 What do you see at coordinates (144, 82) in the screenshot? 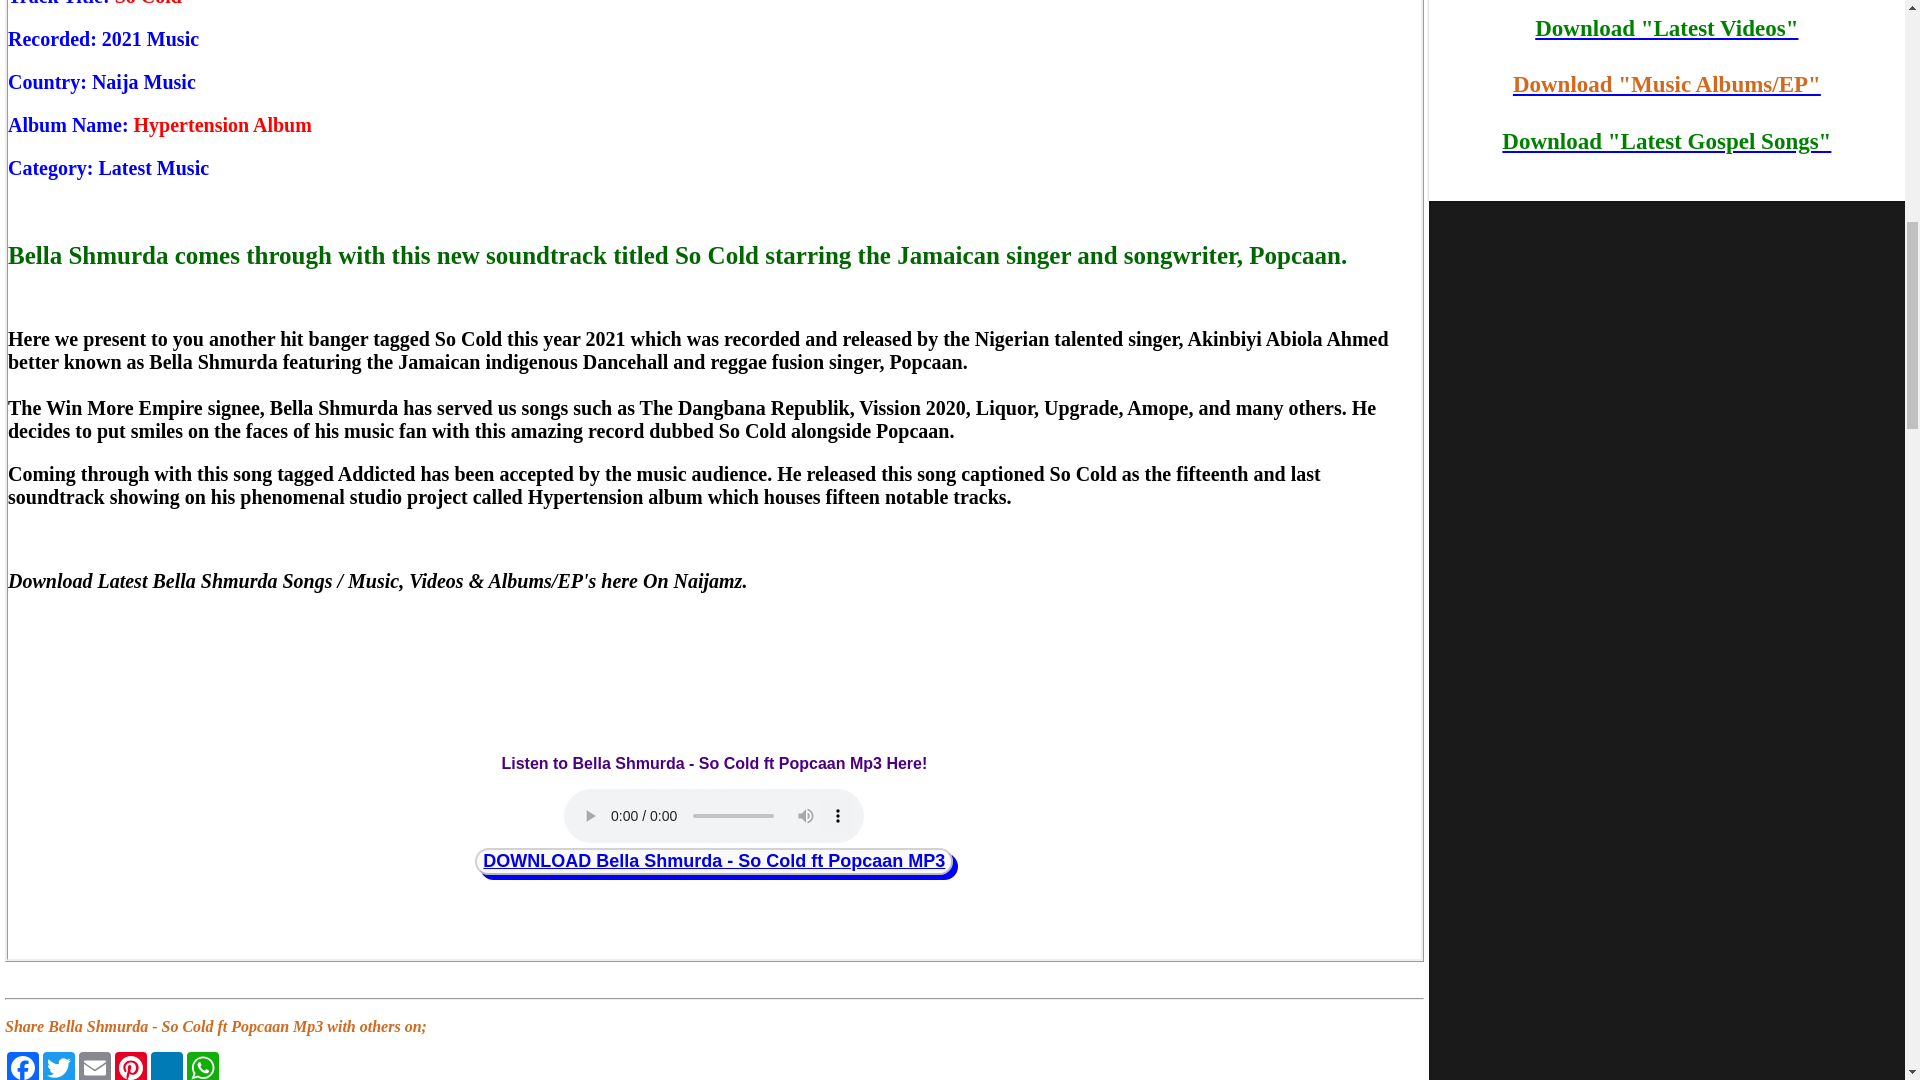
I see `Naija Music` at bounding box center [144, 82].